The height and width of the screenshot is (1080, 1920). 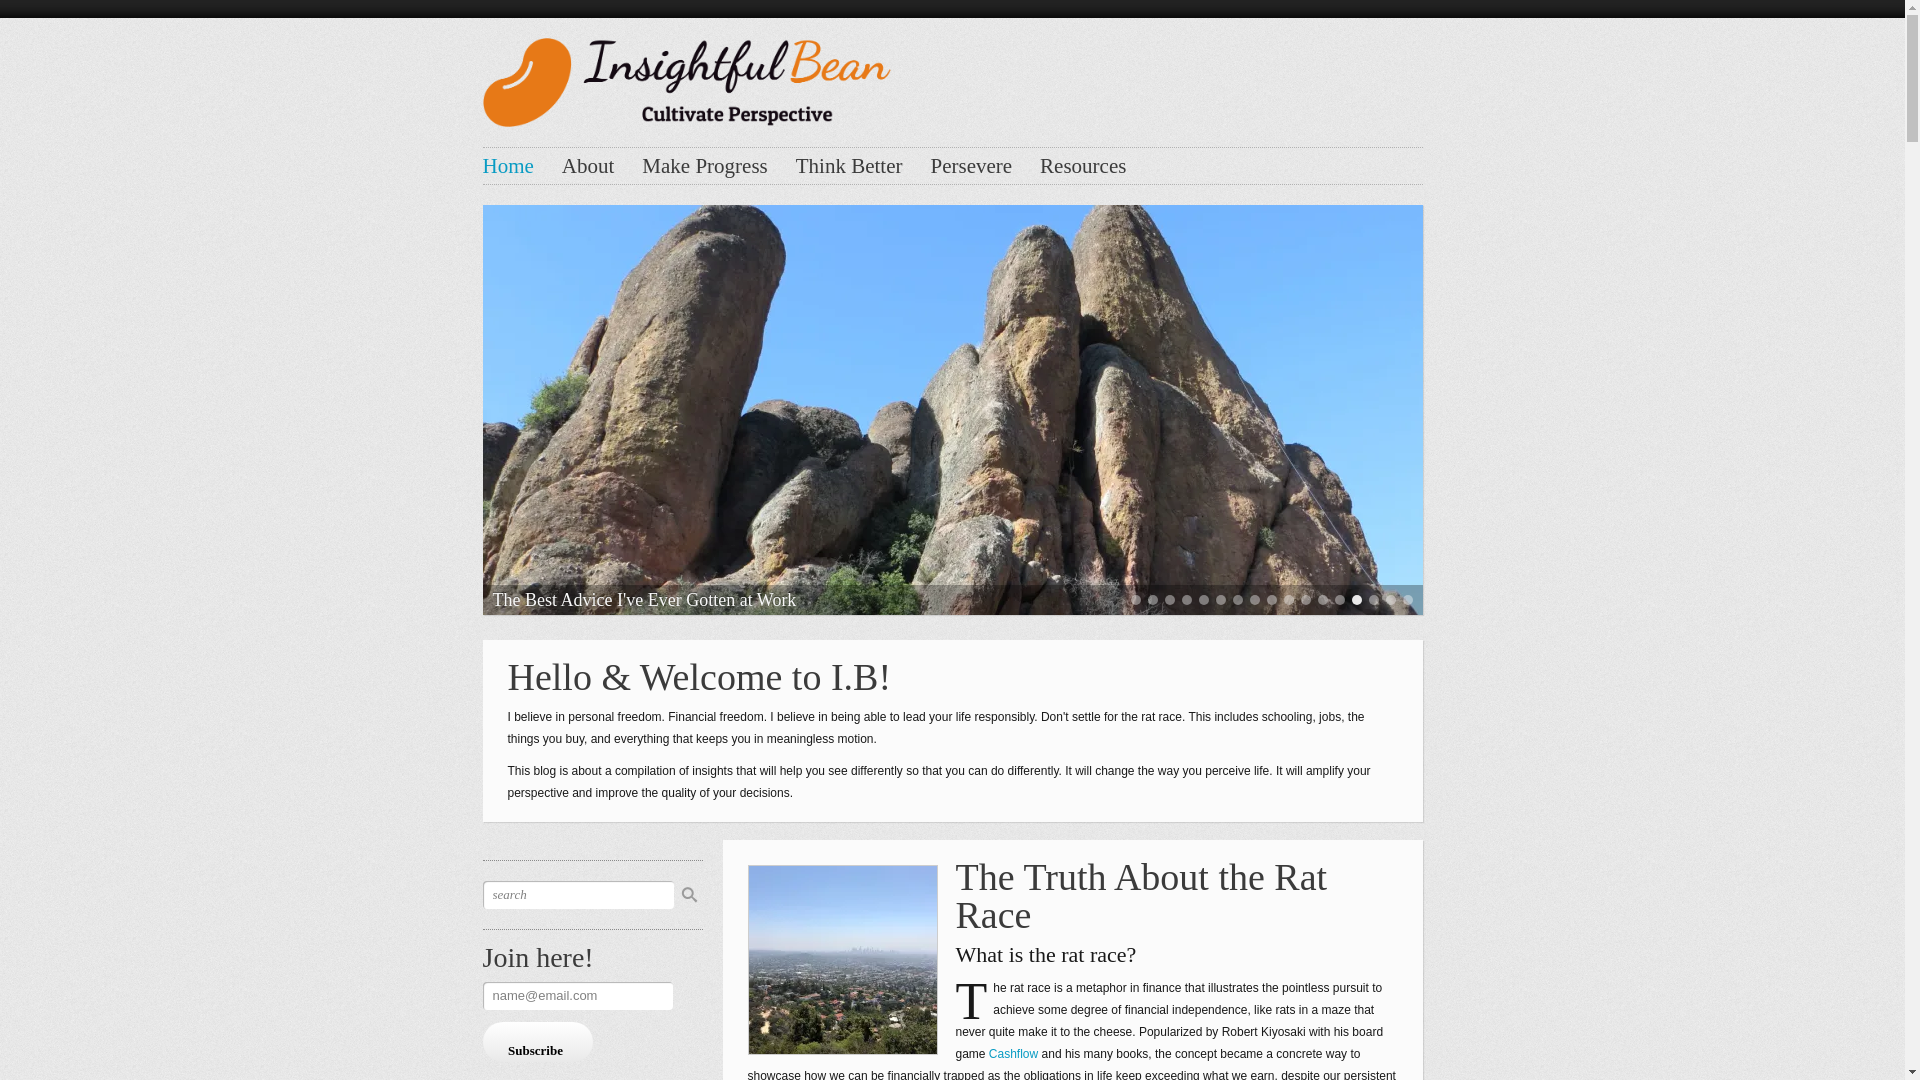 What do you see at coordinates (588, 166) in the screenshot?
I see `About` at bounding box center [588, 166].